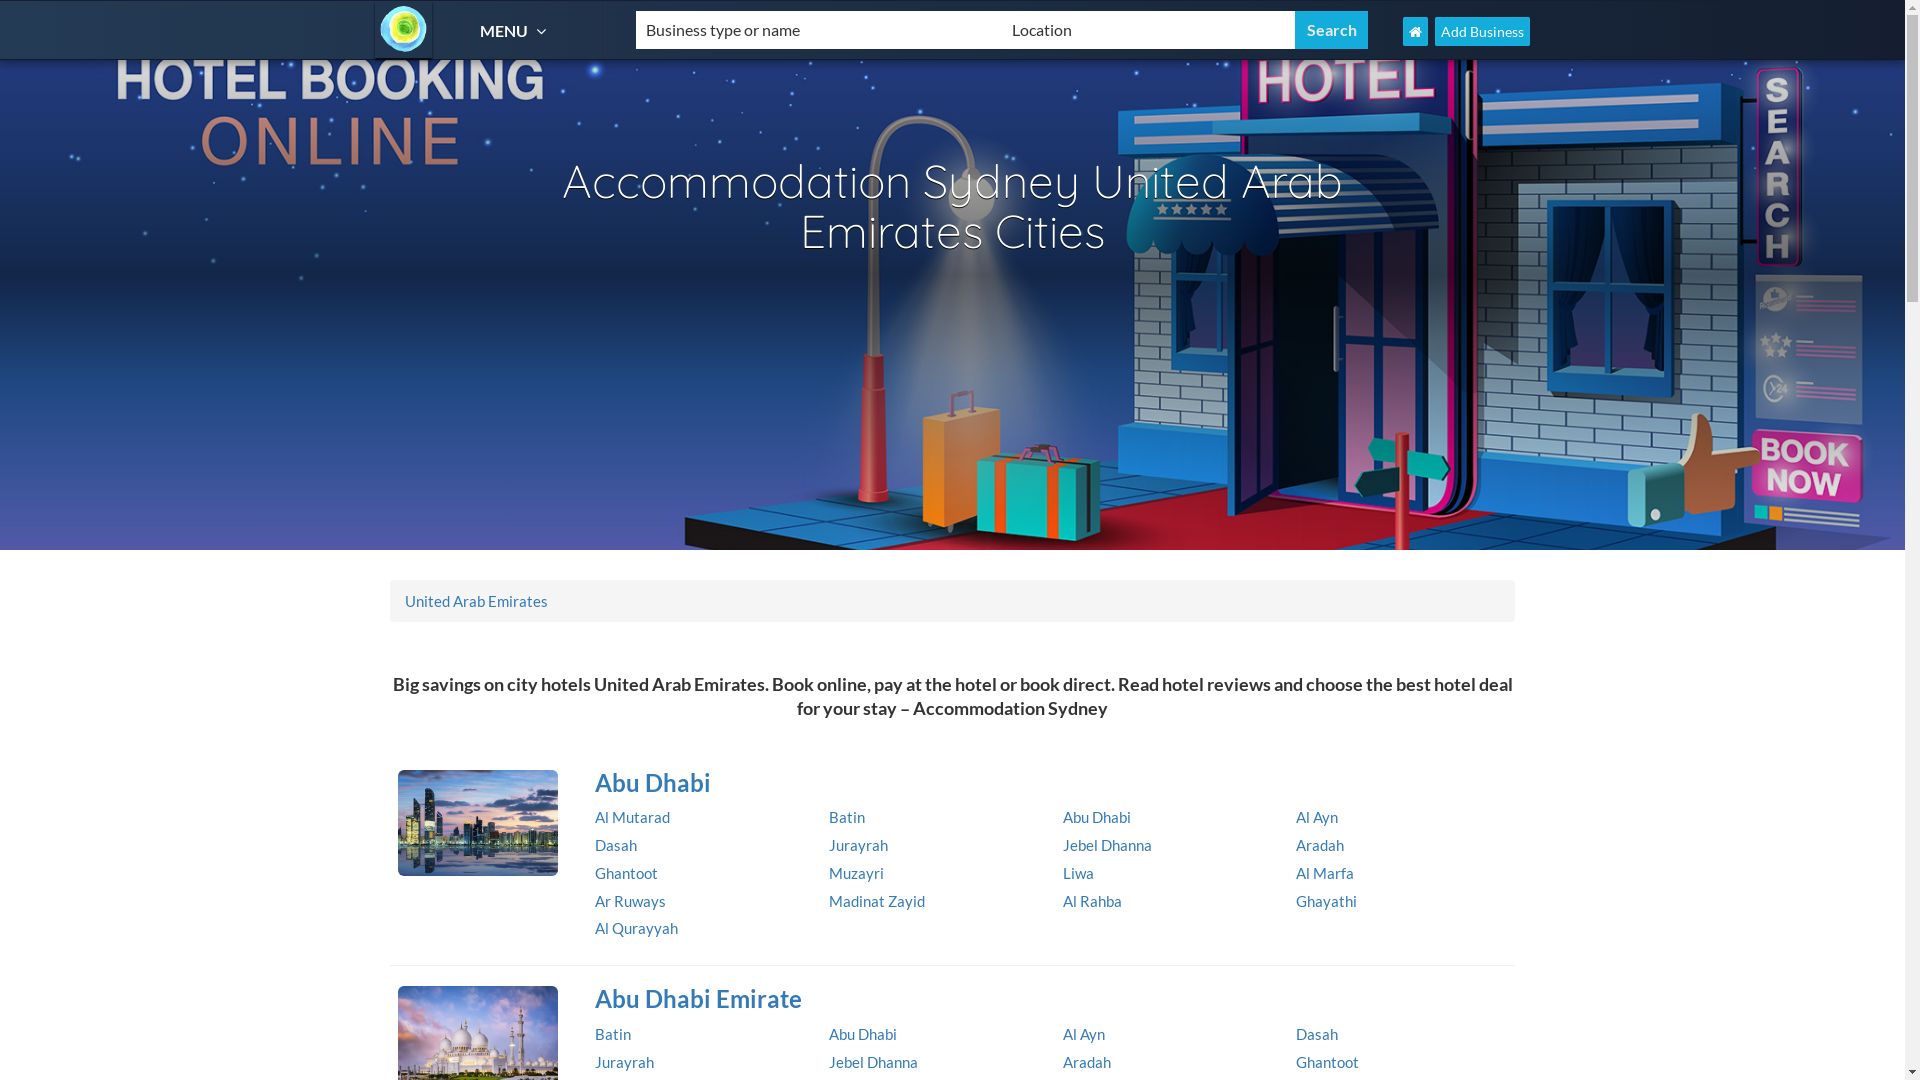 The width and height of the screenshot is (1920, 1080). What do you see at coordinates (1325, 873) in the screenshot?
I see `Al Marfa` at bounding box center [1325, 873].